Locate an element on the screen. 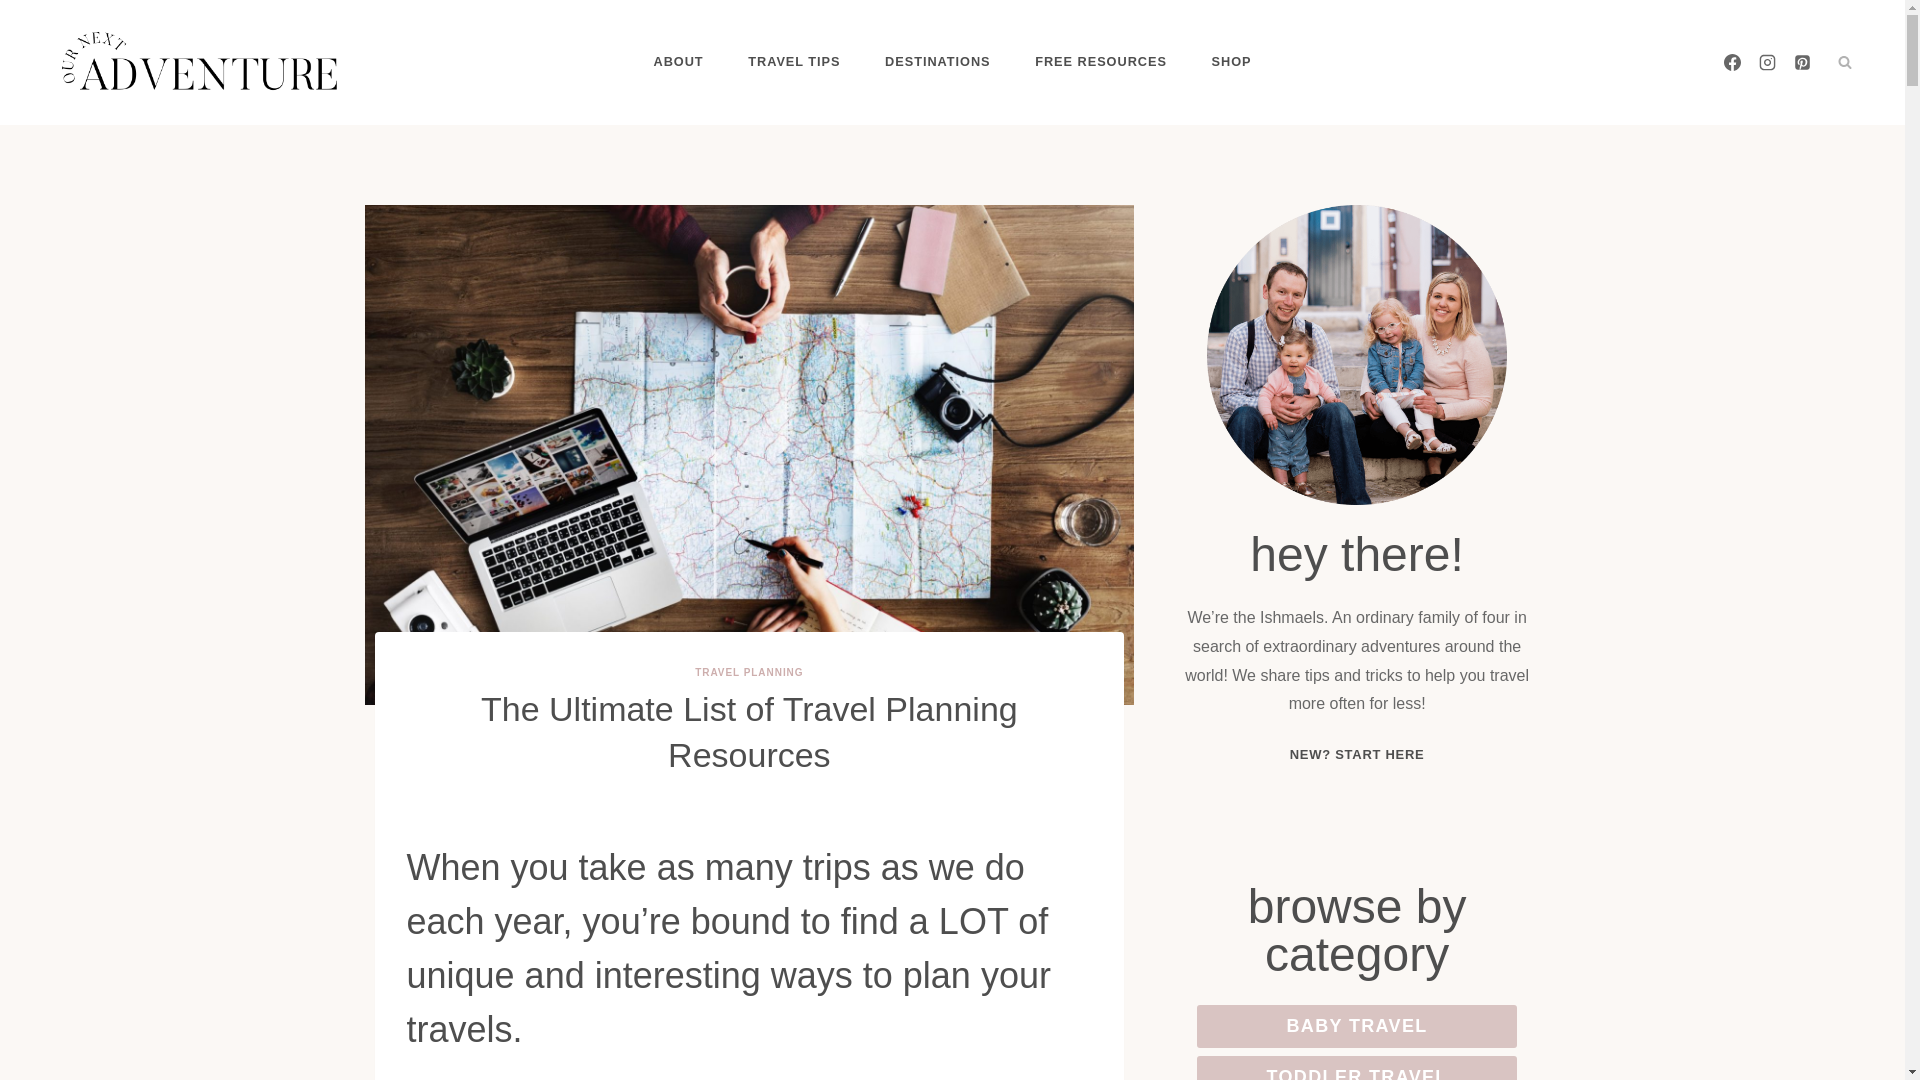  TRAVEL TIPS is located at coordinates (794, 62).